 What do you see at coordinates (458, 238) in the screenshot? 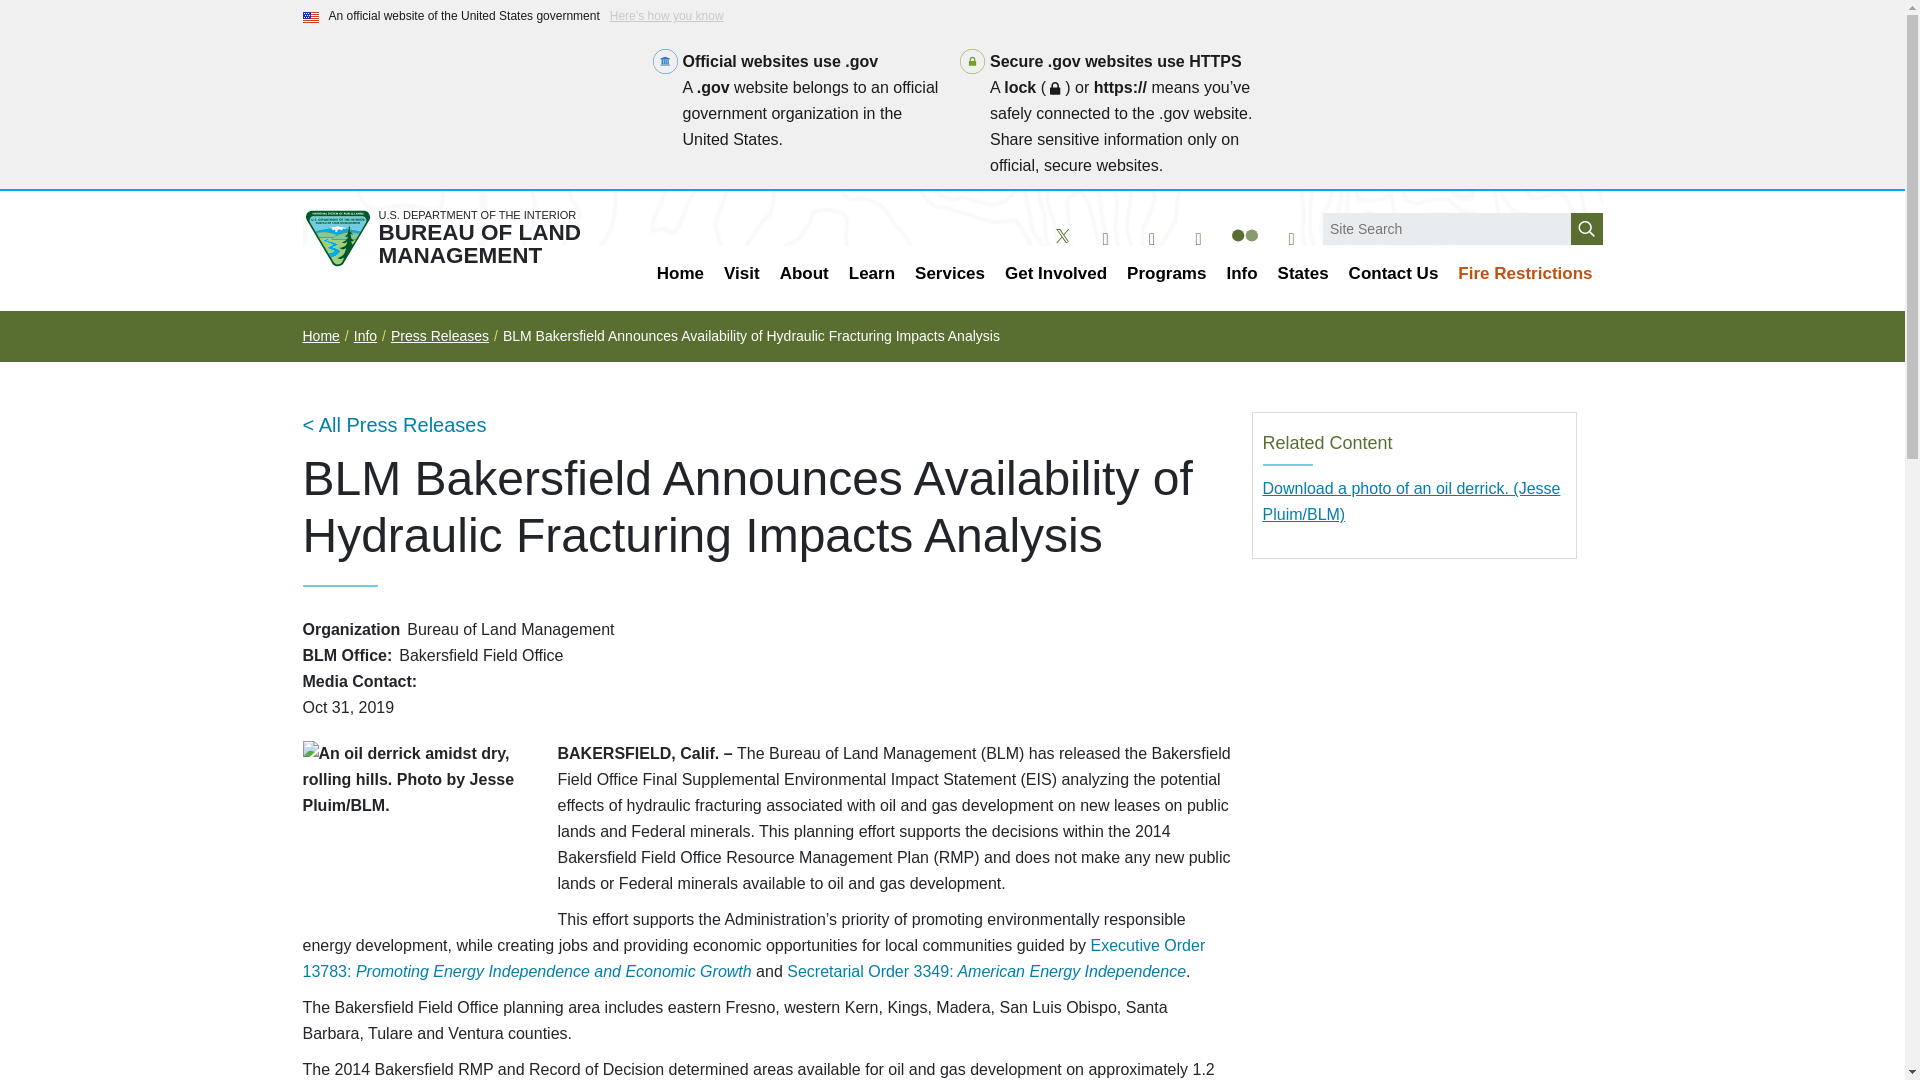
I see `Bureau of Land Management Home Page` at bounding box center [458, 238].